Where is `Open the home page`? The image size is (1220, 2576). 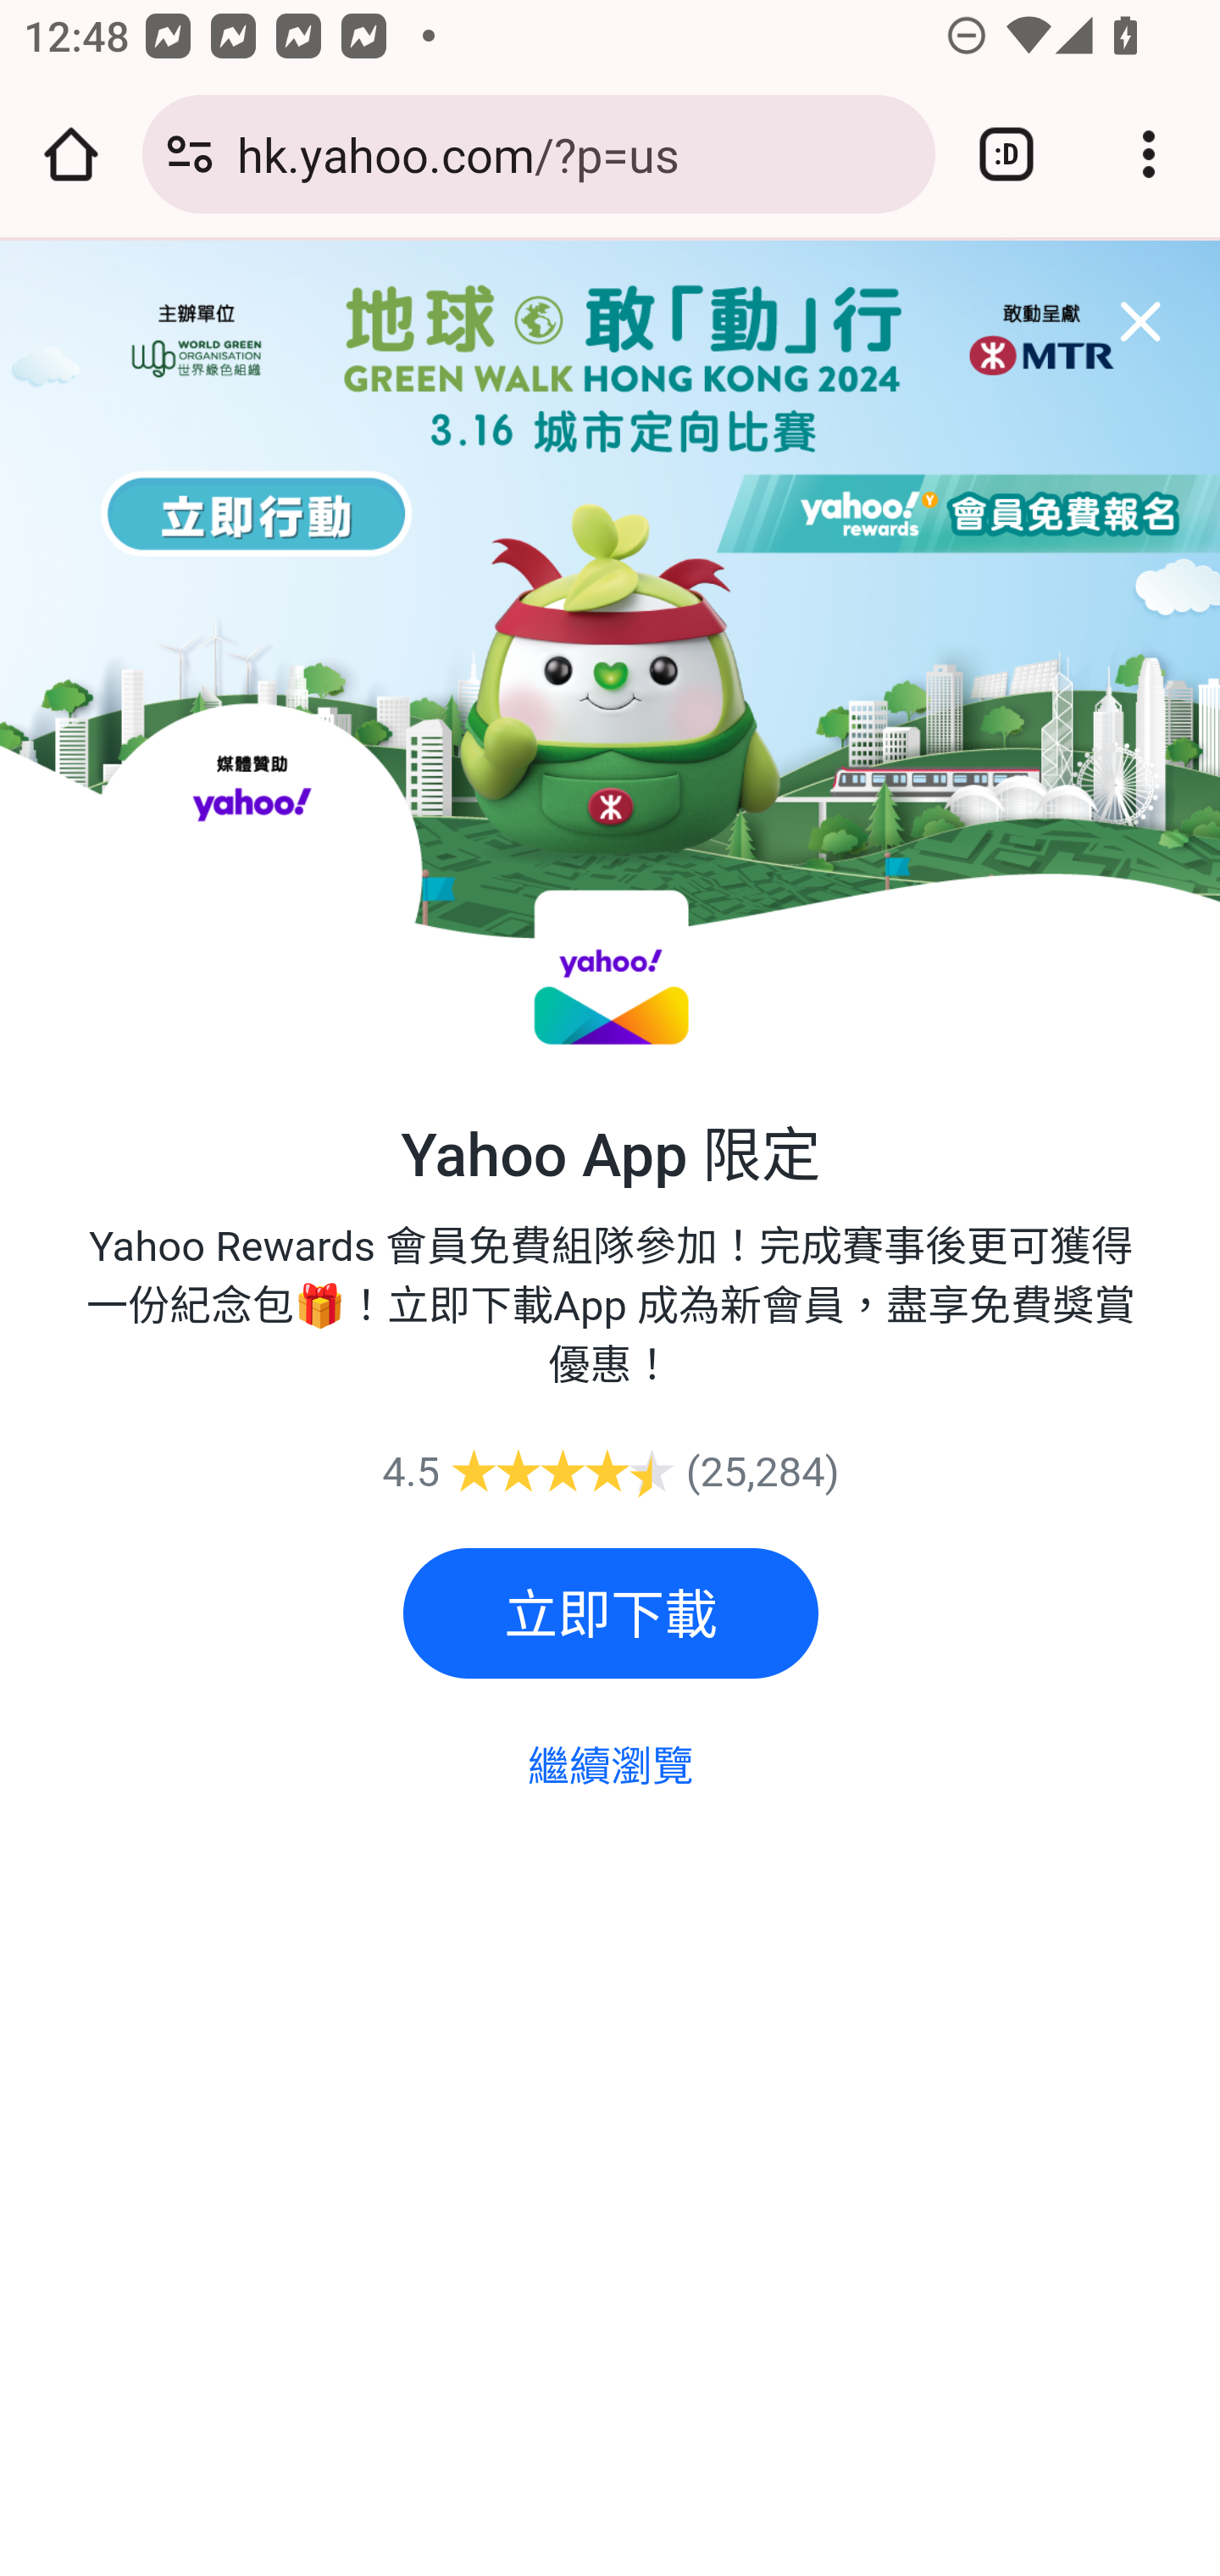
Open the home page is located at coordinates (71, 154).